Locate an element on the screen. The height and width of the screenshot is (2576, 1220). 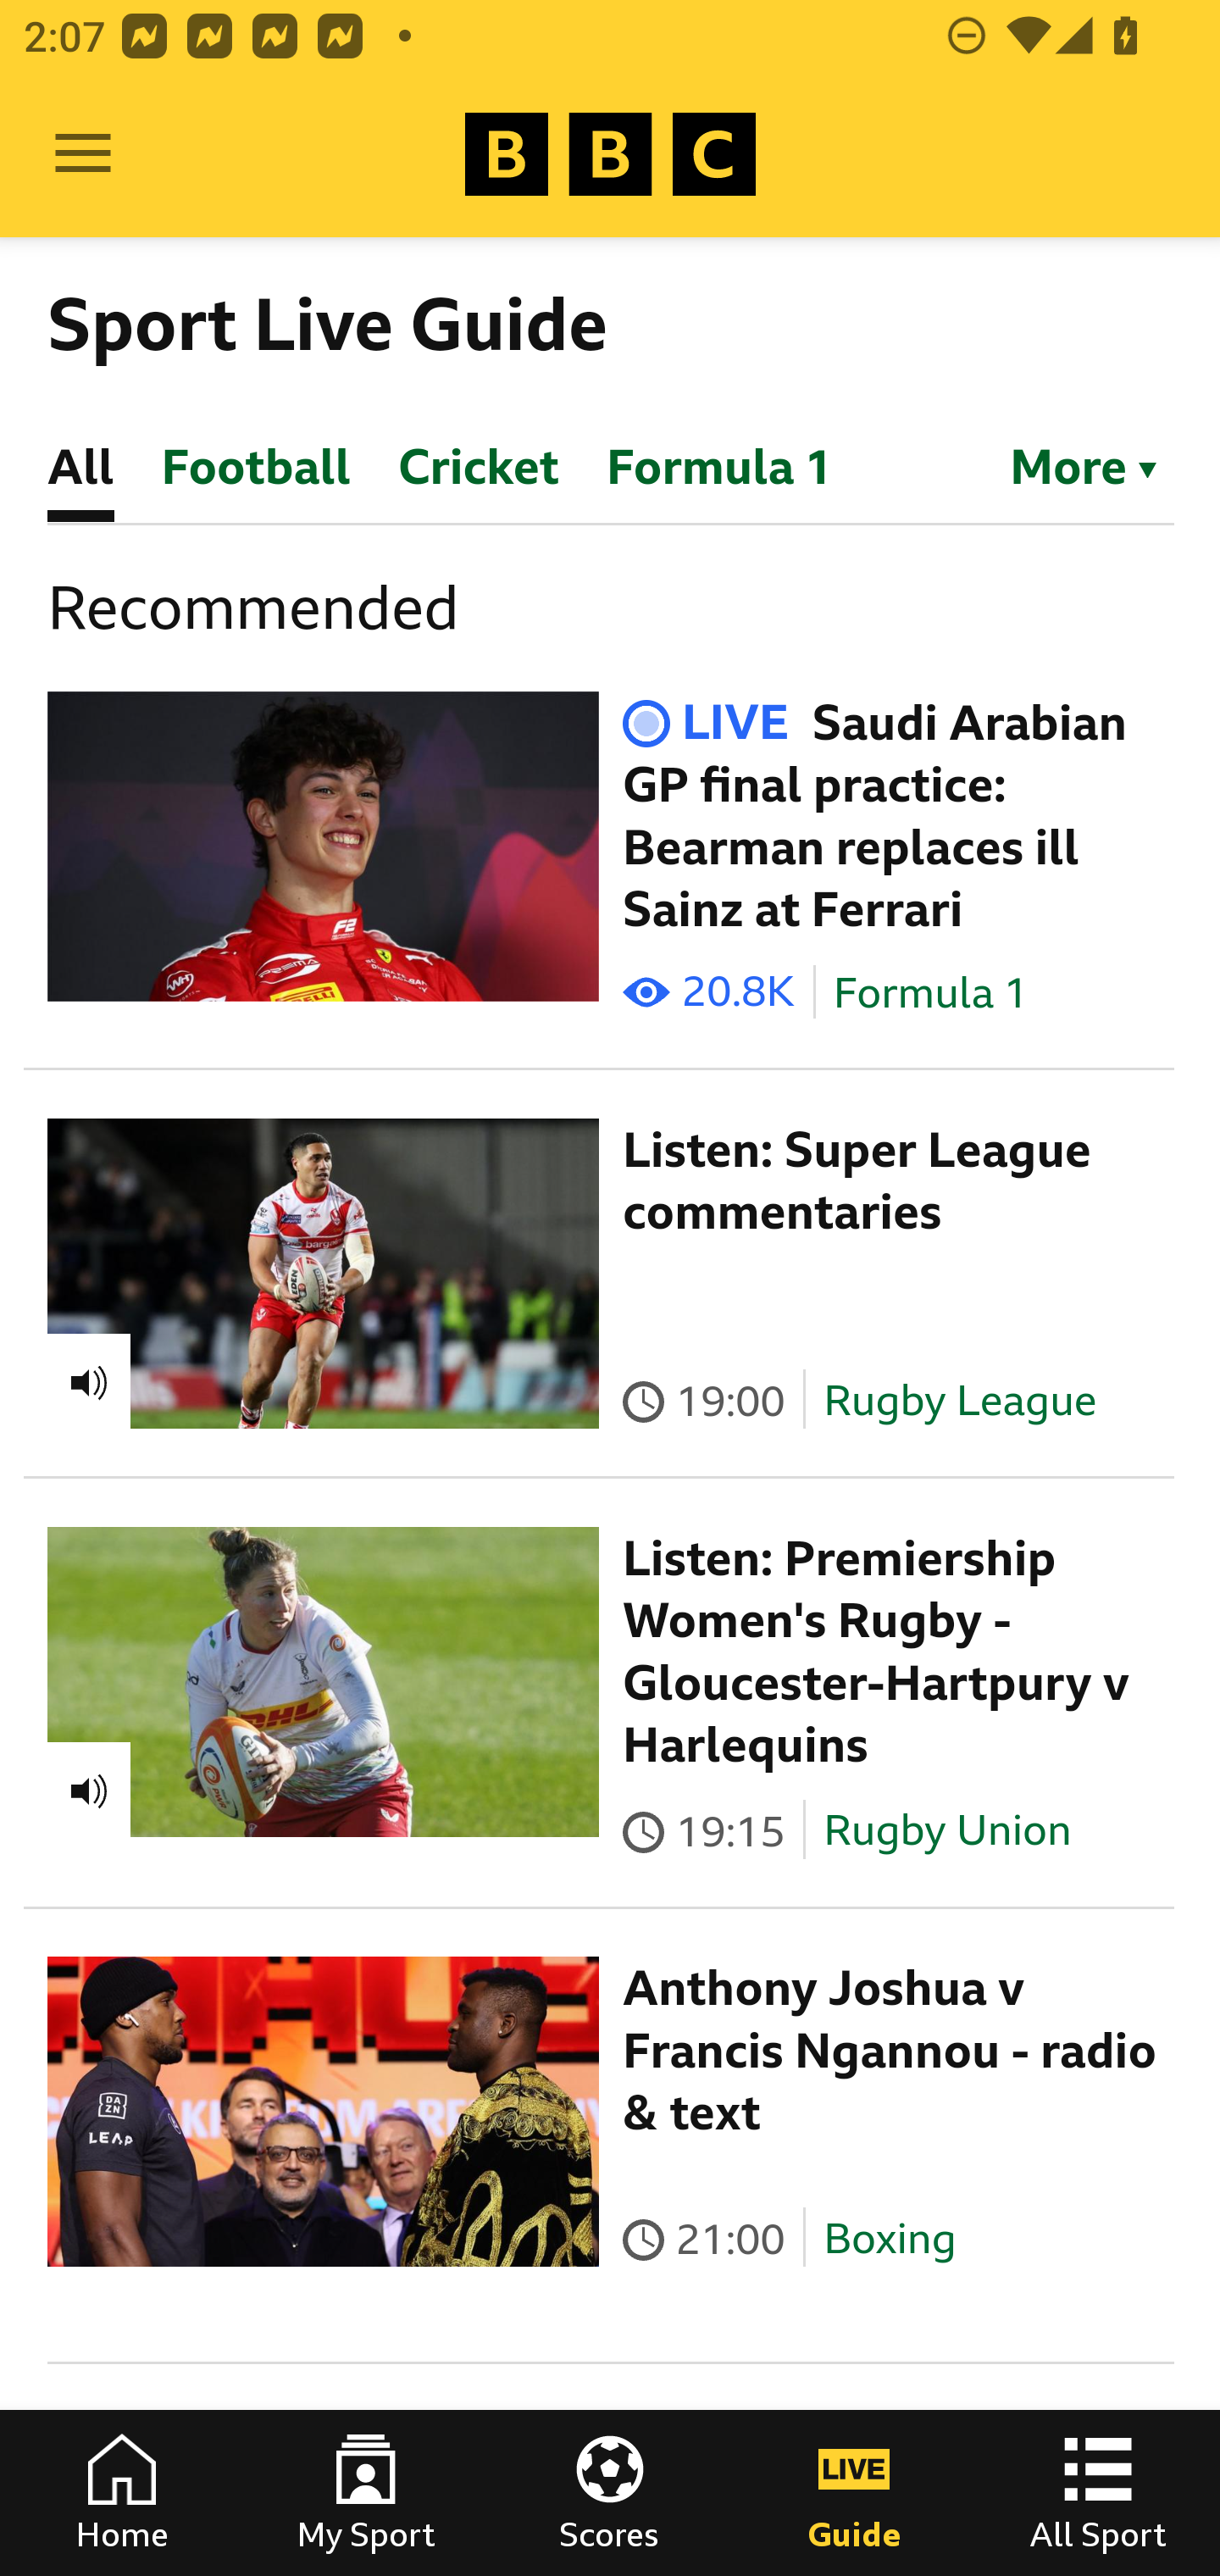
All Sport is located at coordinates (1098, 2493).